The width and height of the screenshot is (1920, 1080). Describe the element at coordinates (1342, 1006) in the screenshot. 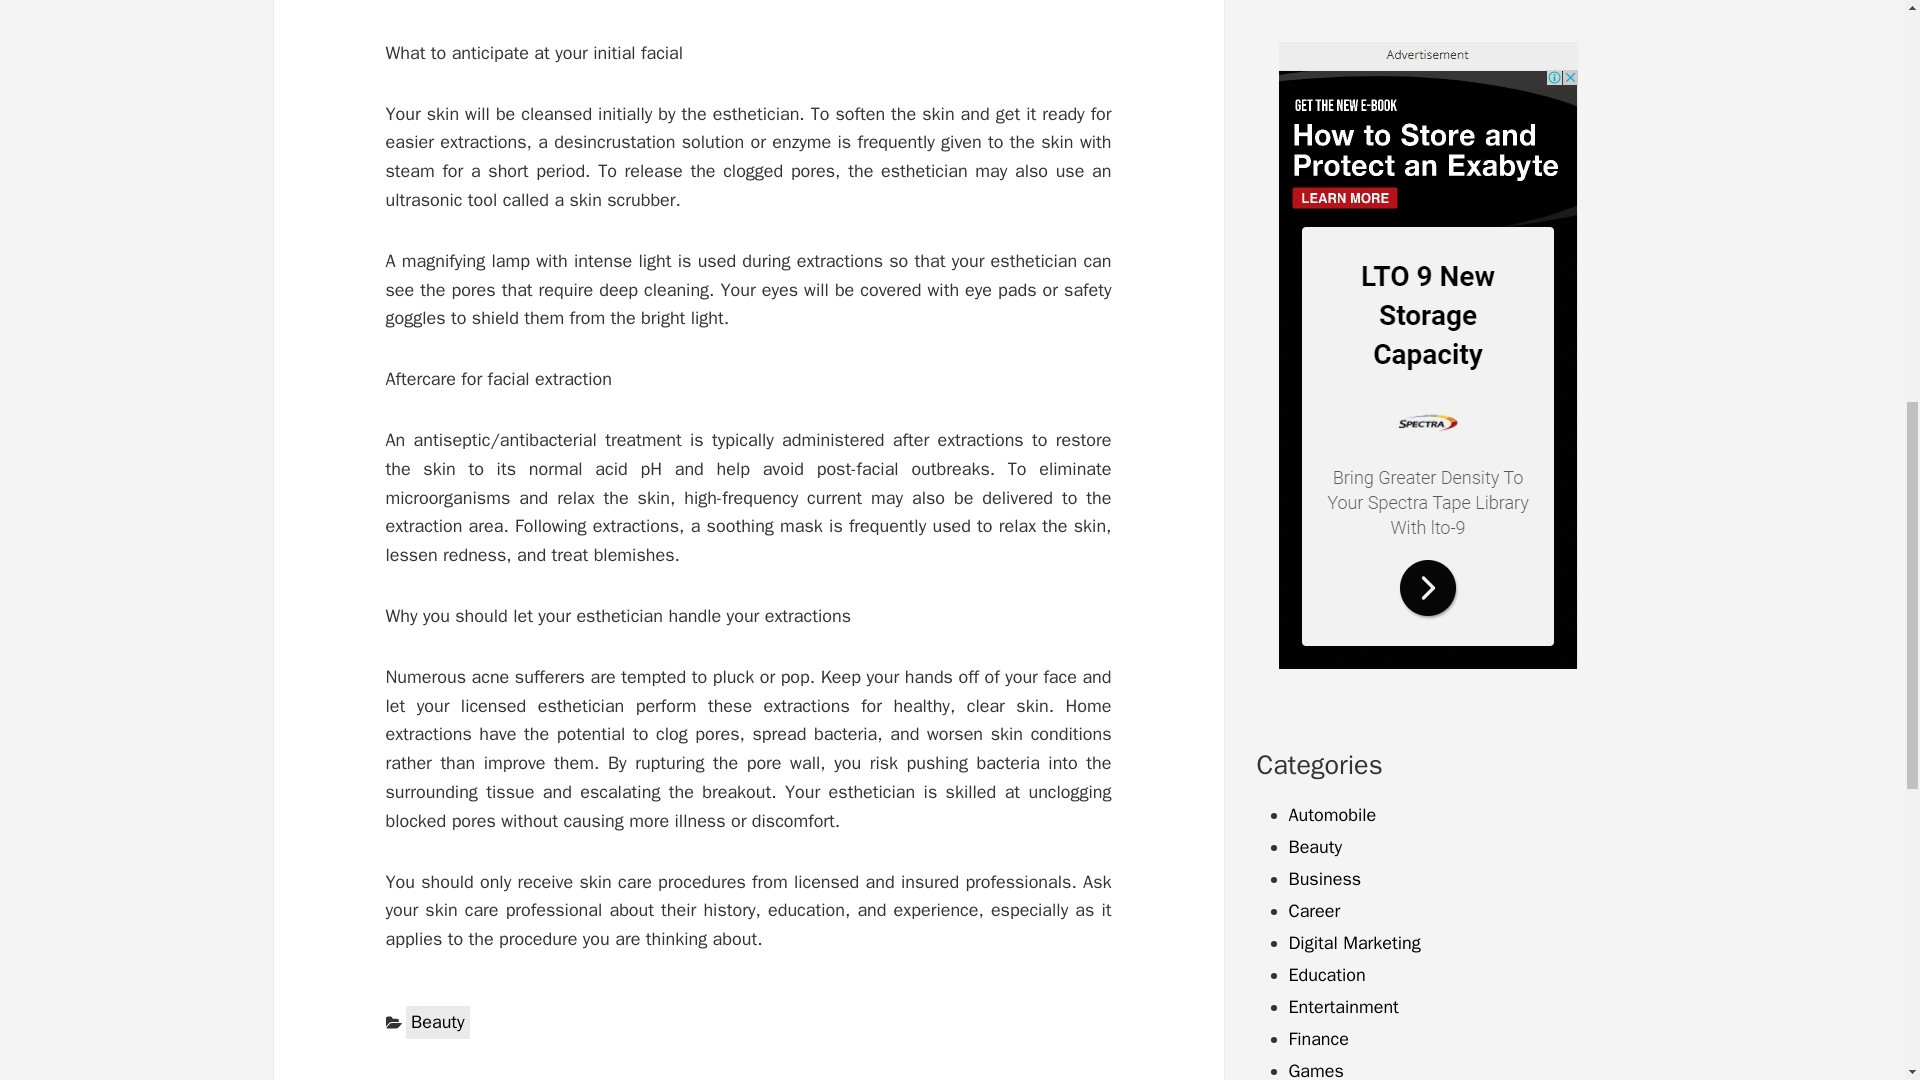

I see `Entertainment` at that location.